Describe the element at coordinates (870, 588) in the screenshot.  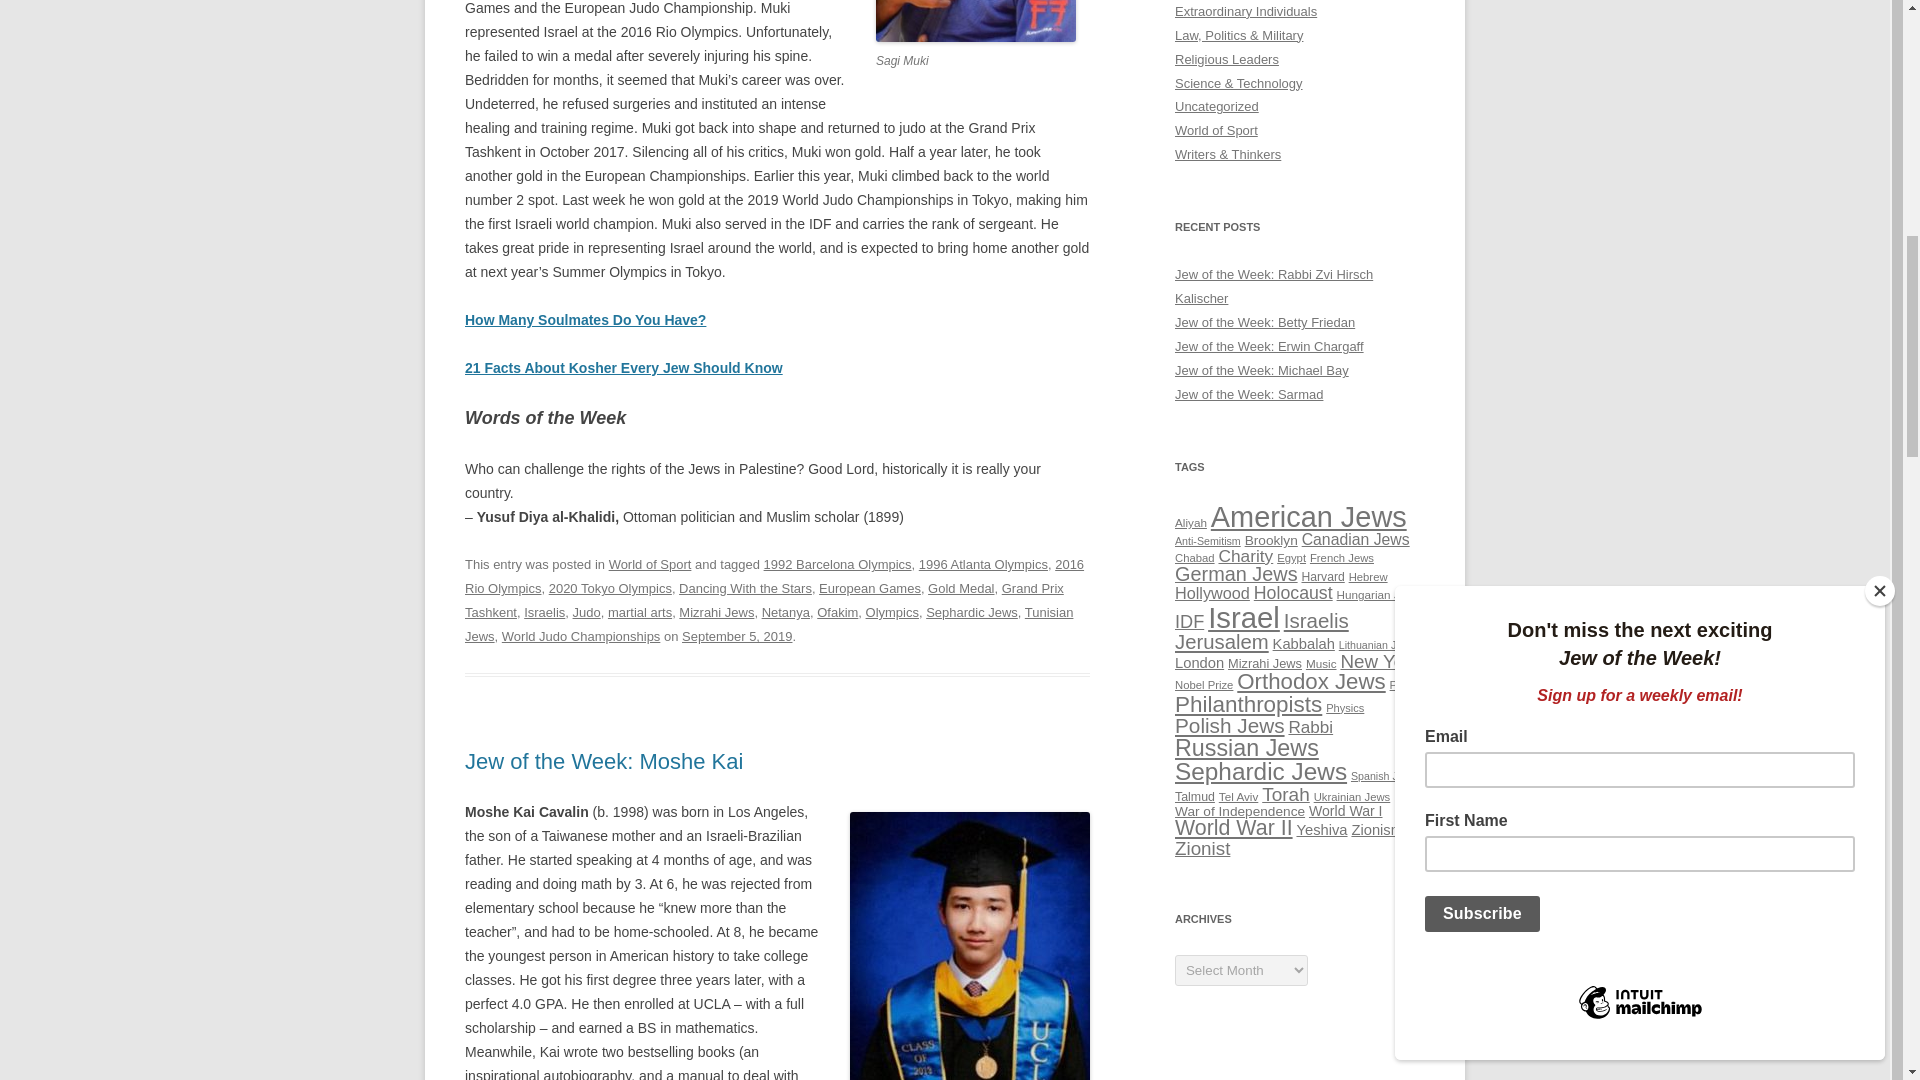
I see `European Games` at that location.